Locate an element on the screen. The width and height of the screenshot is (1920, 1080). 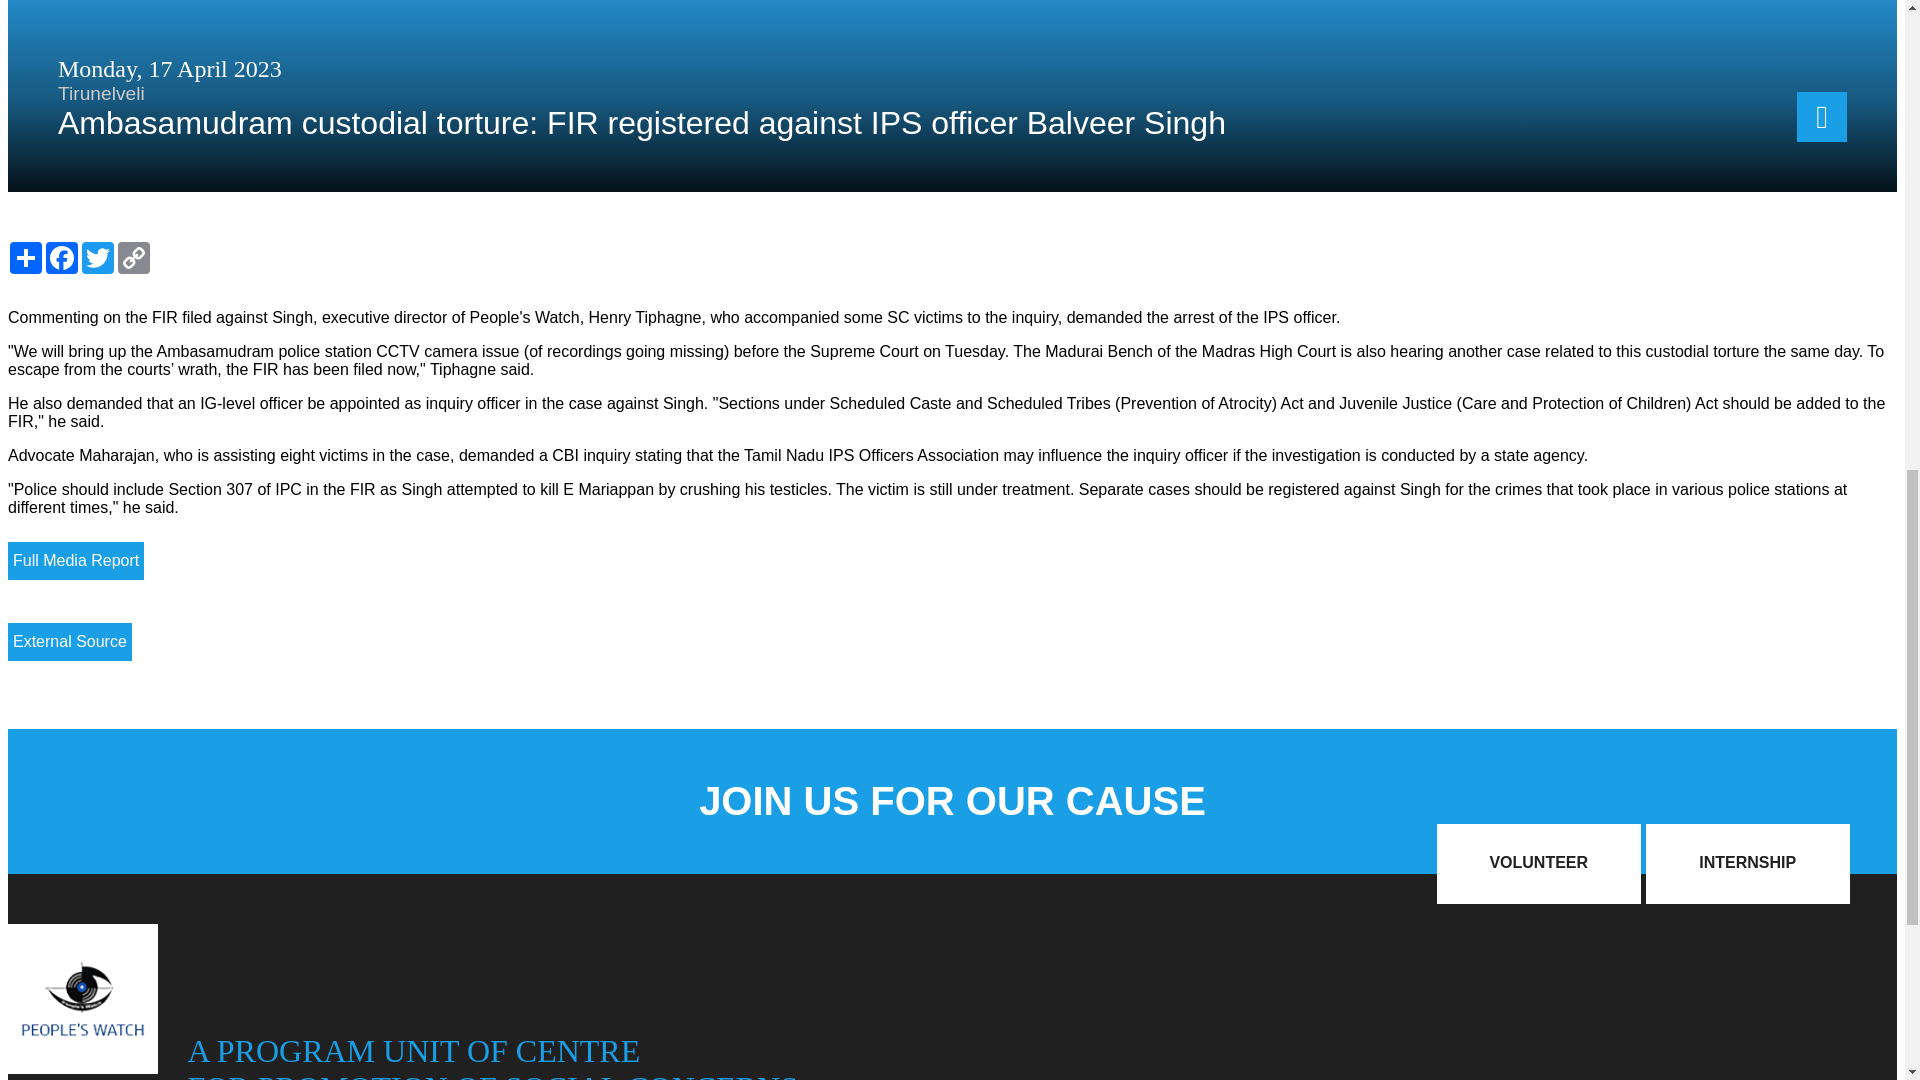
Full Media Report is located at coordinates (76, 560).